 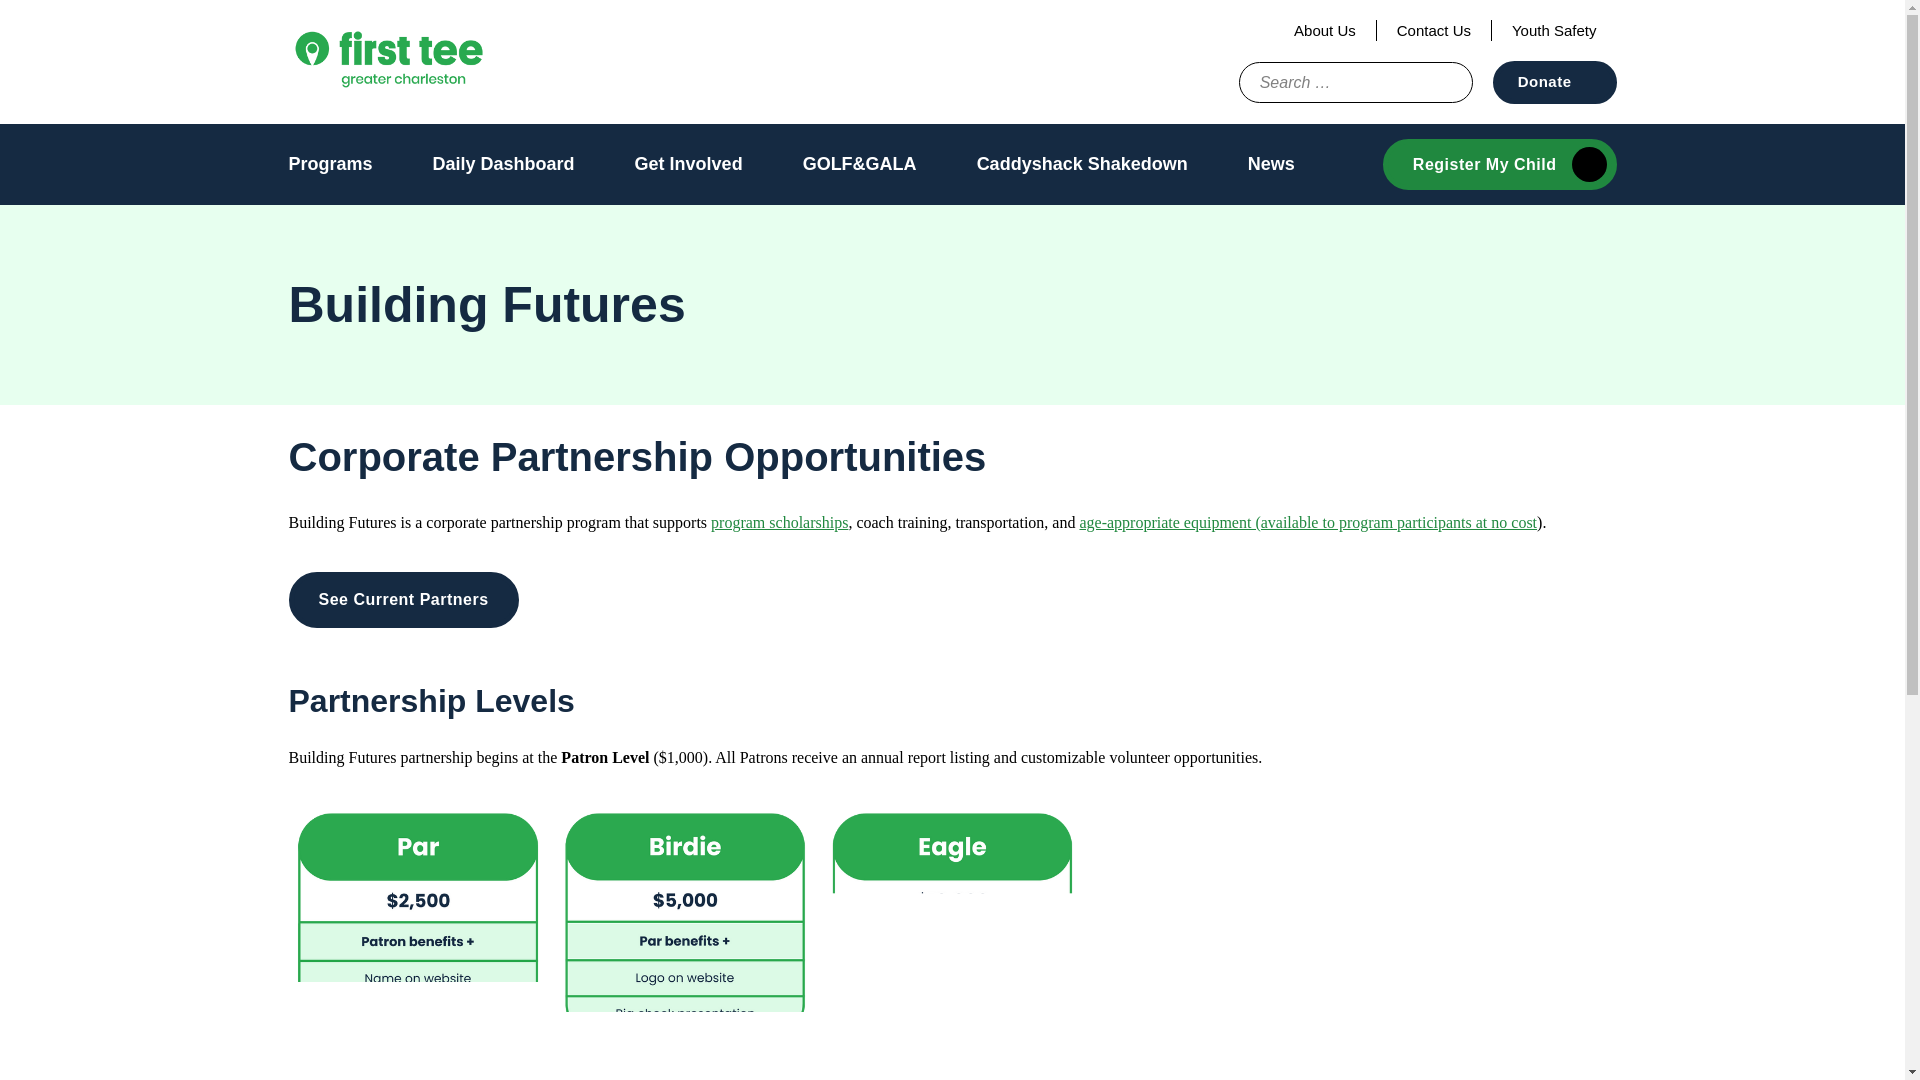 I want to click on Caddyshack Shakedown, so click(x=1082, y=164).